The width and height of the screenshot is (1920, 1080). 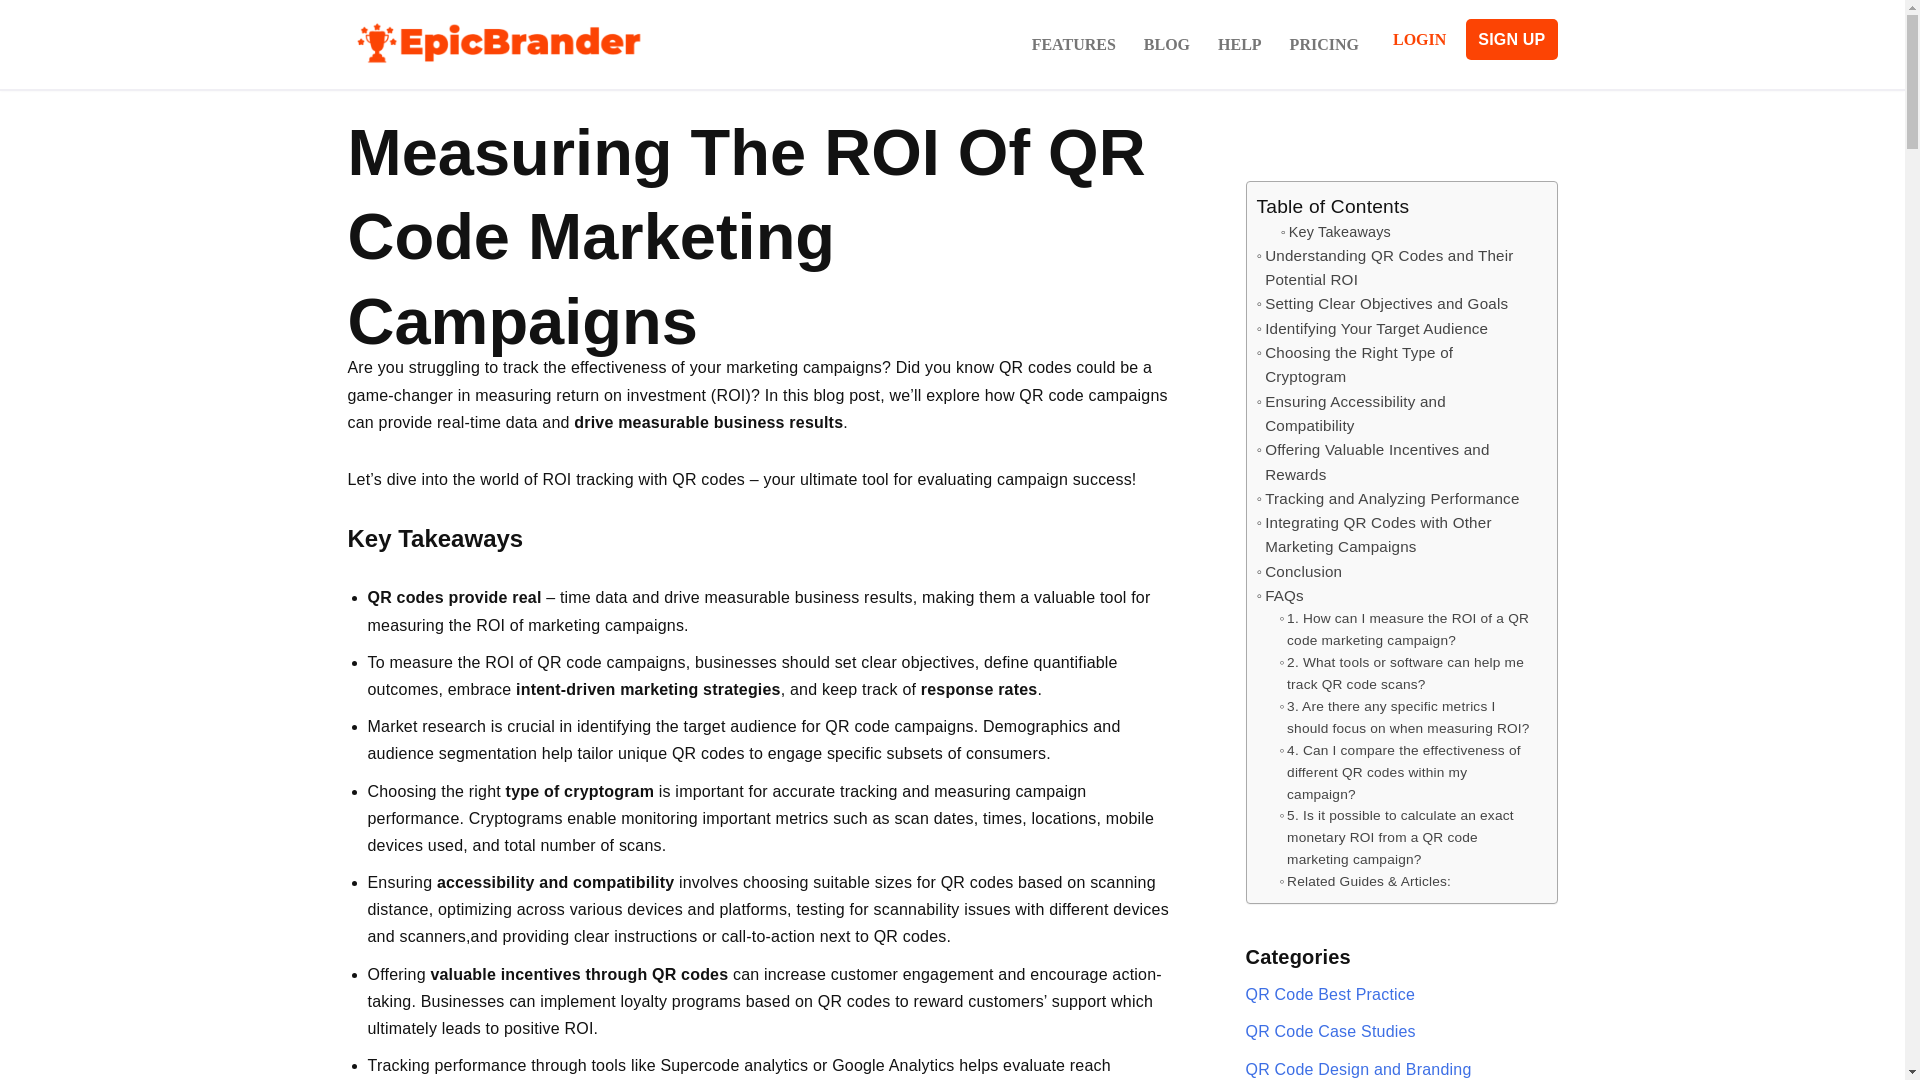 I want to click on Identifying Your Target Audience, so click(x=1372, y=329).